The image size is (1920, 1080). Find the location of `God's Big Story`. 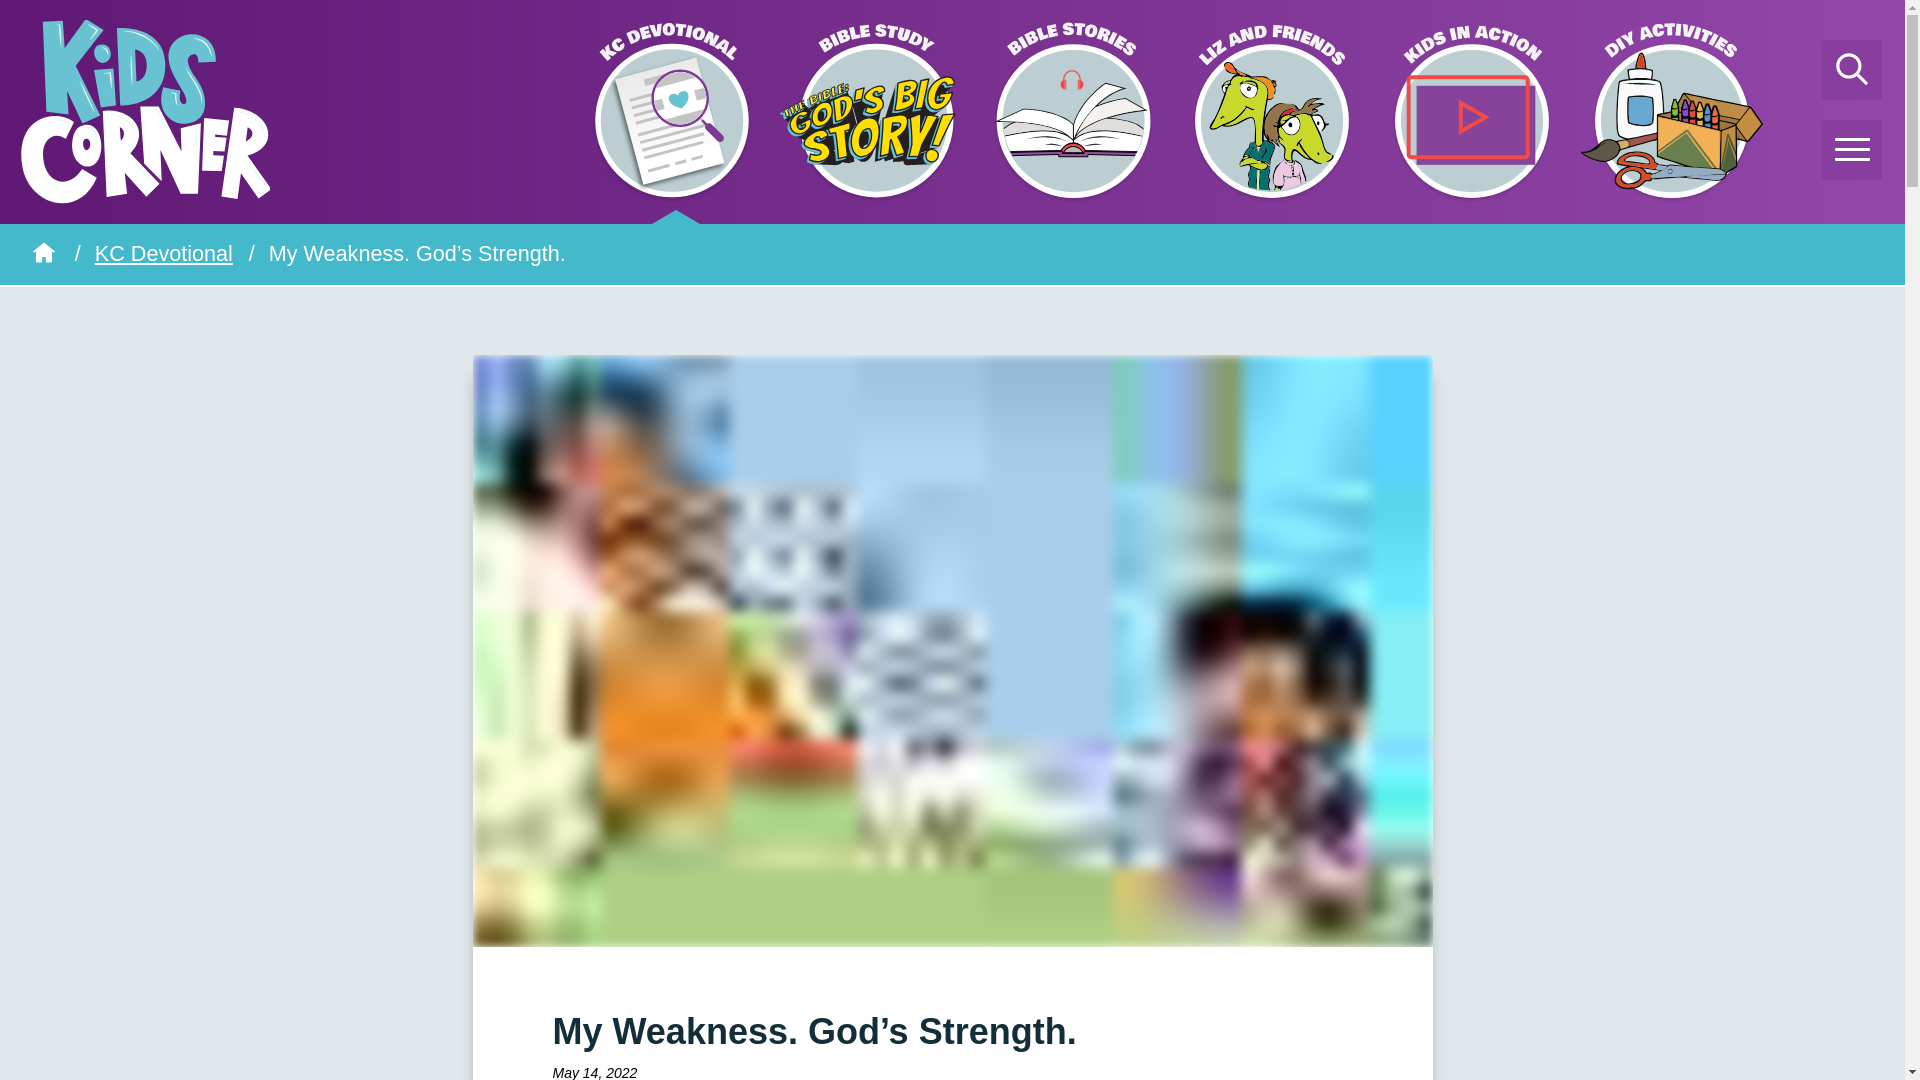

God's Big Story is located at coordinates (871, 111).